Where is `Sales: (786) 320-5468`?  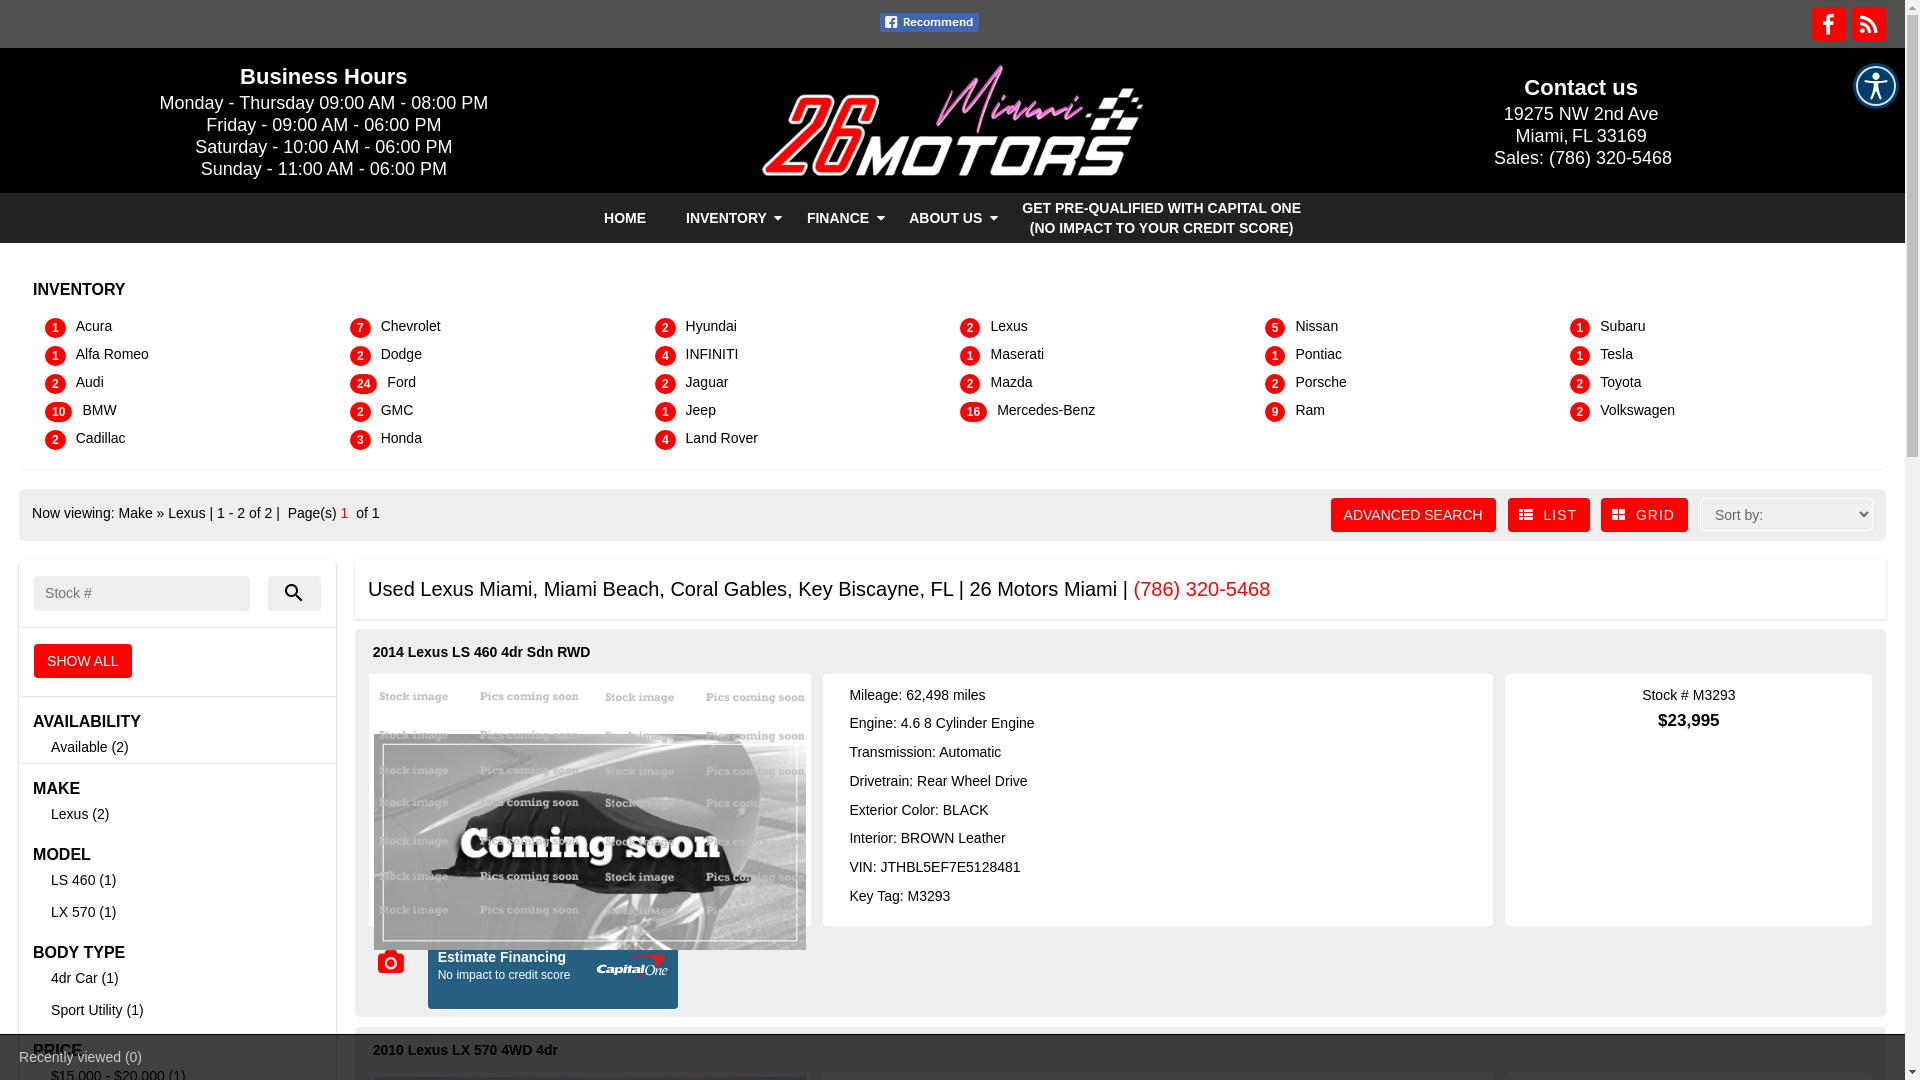
Sales: (786) 320-5468 is located at coordinates (1581, 158).